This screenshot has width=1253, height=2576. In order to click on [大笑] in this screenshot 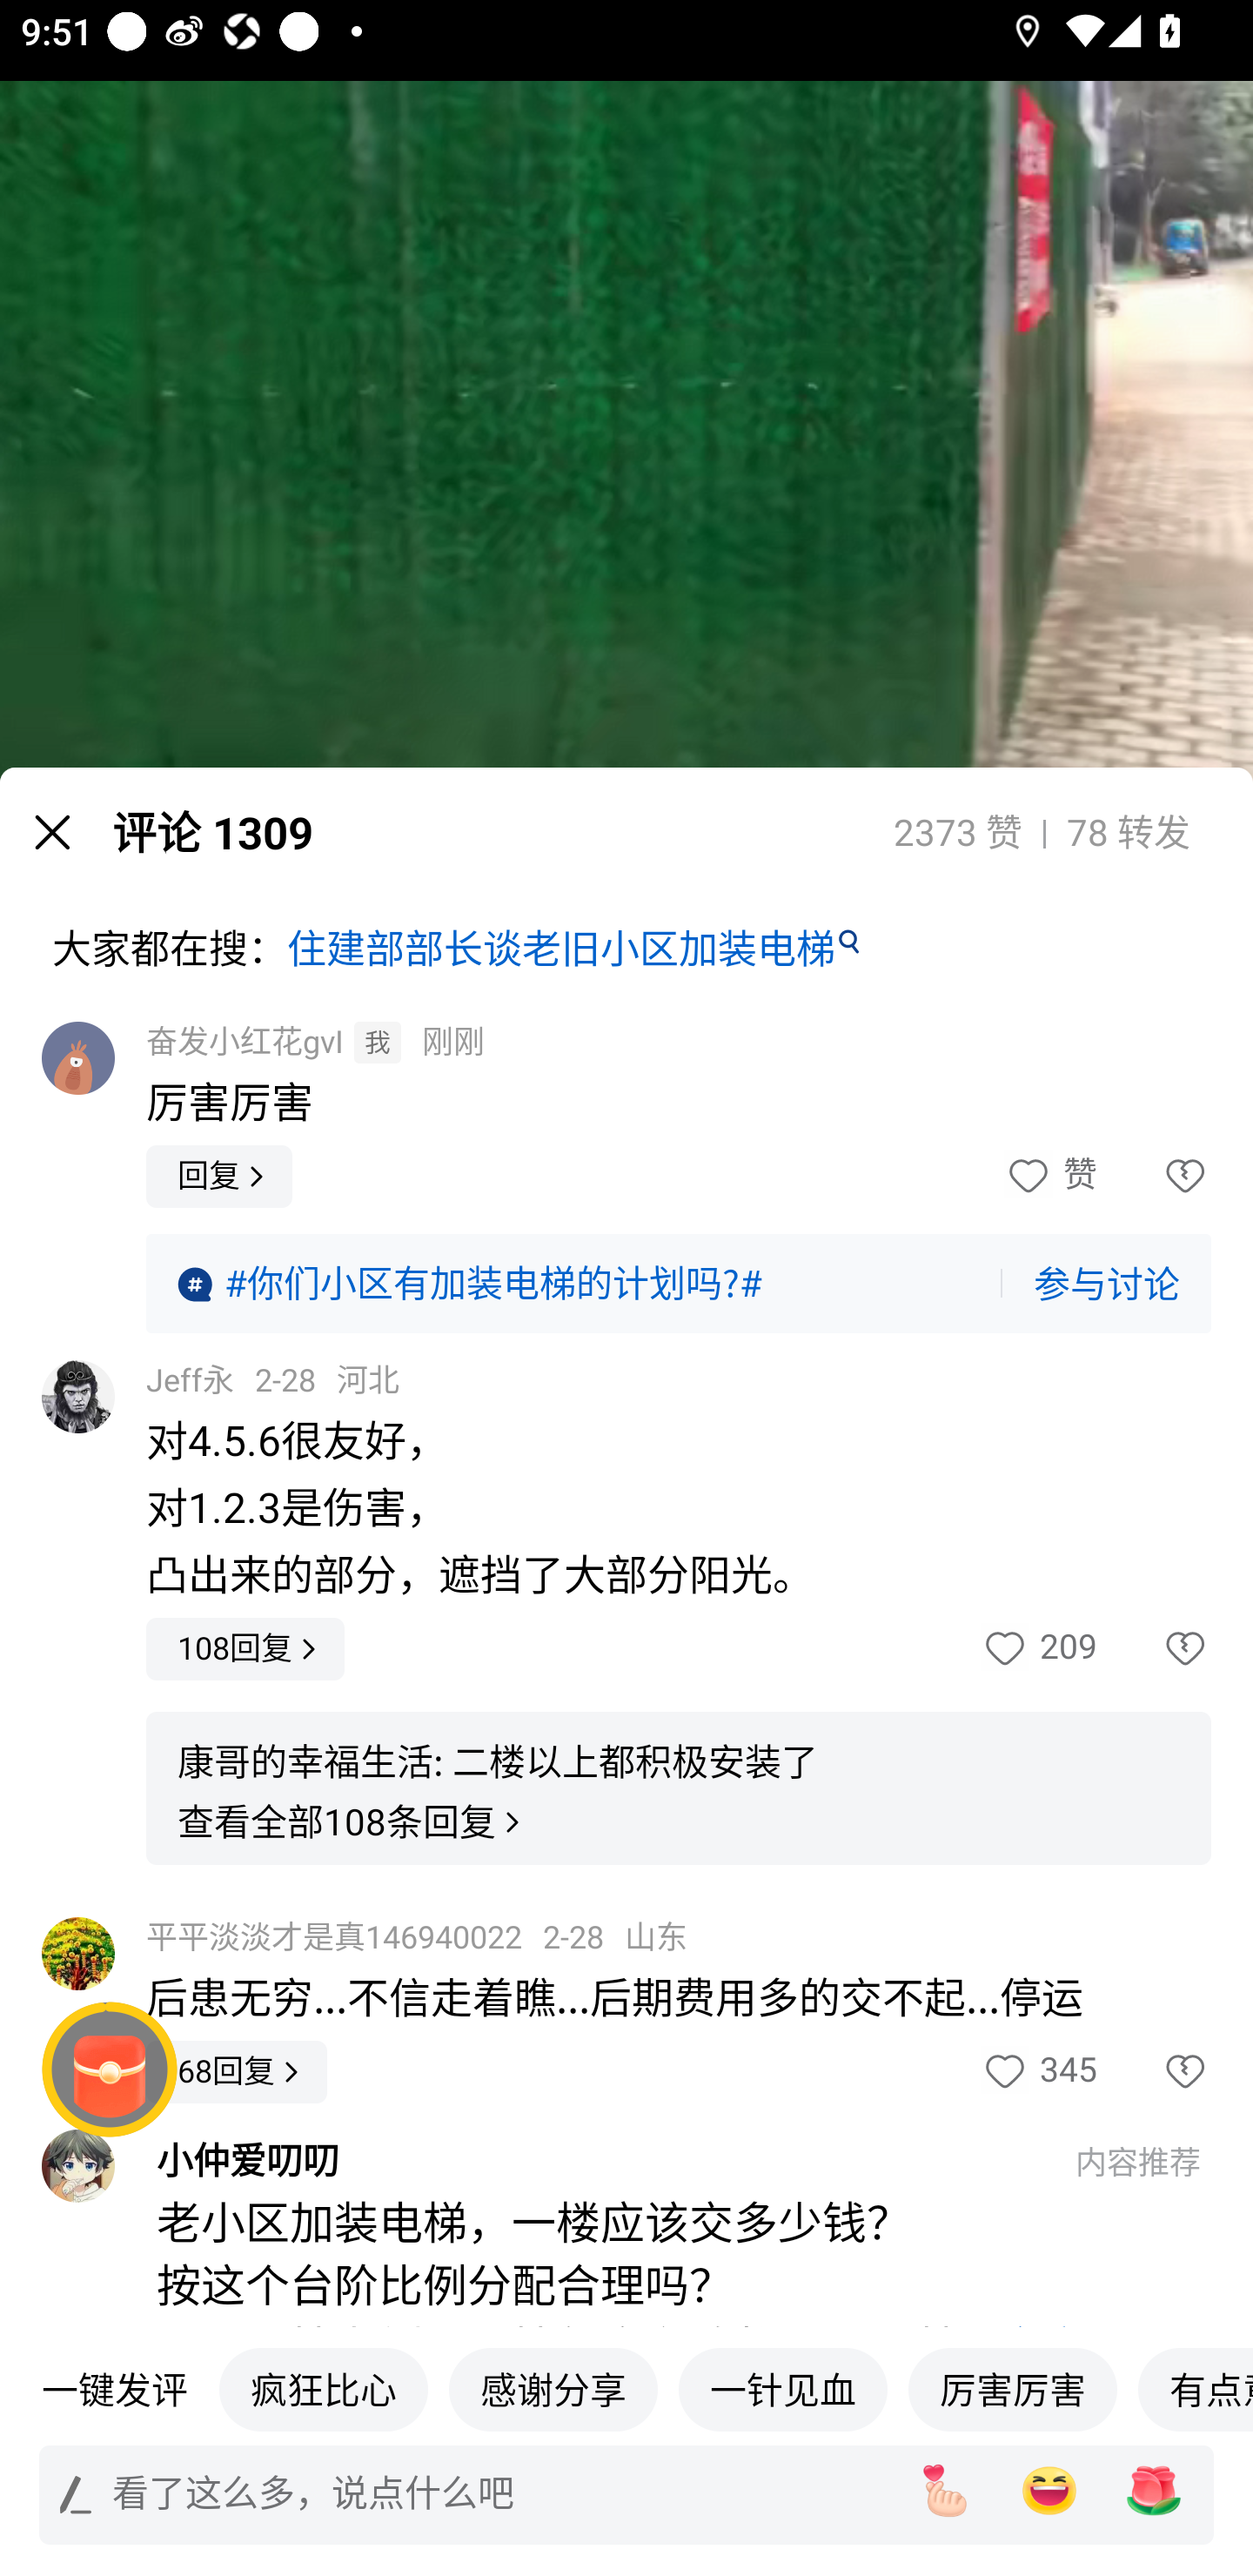, I will do `click(1049, 2491)`.